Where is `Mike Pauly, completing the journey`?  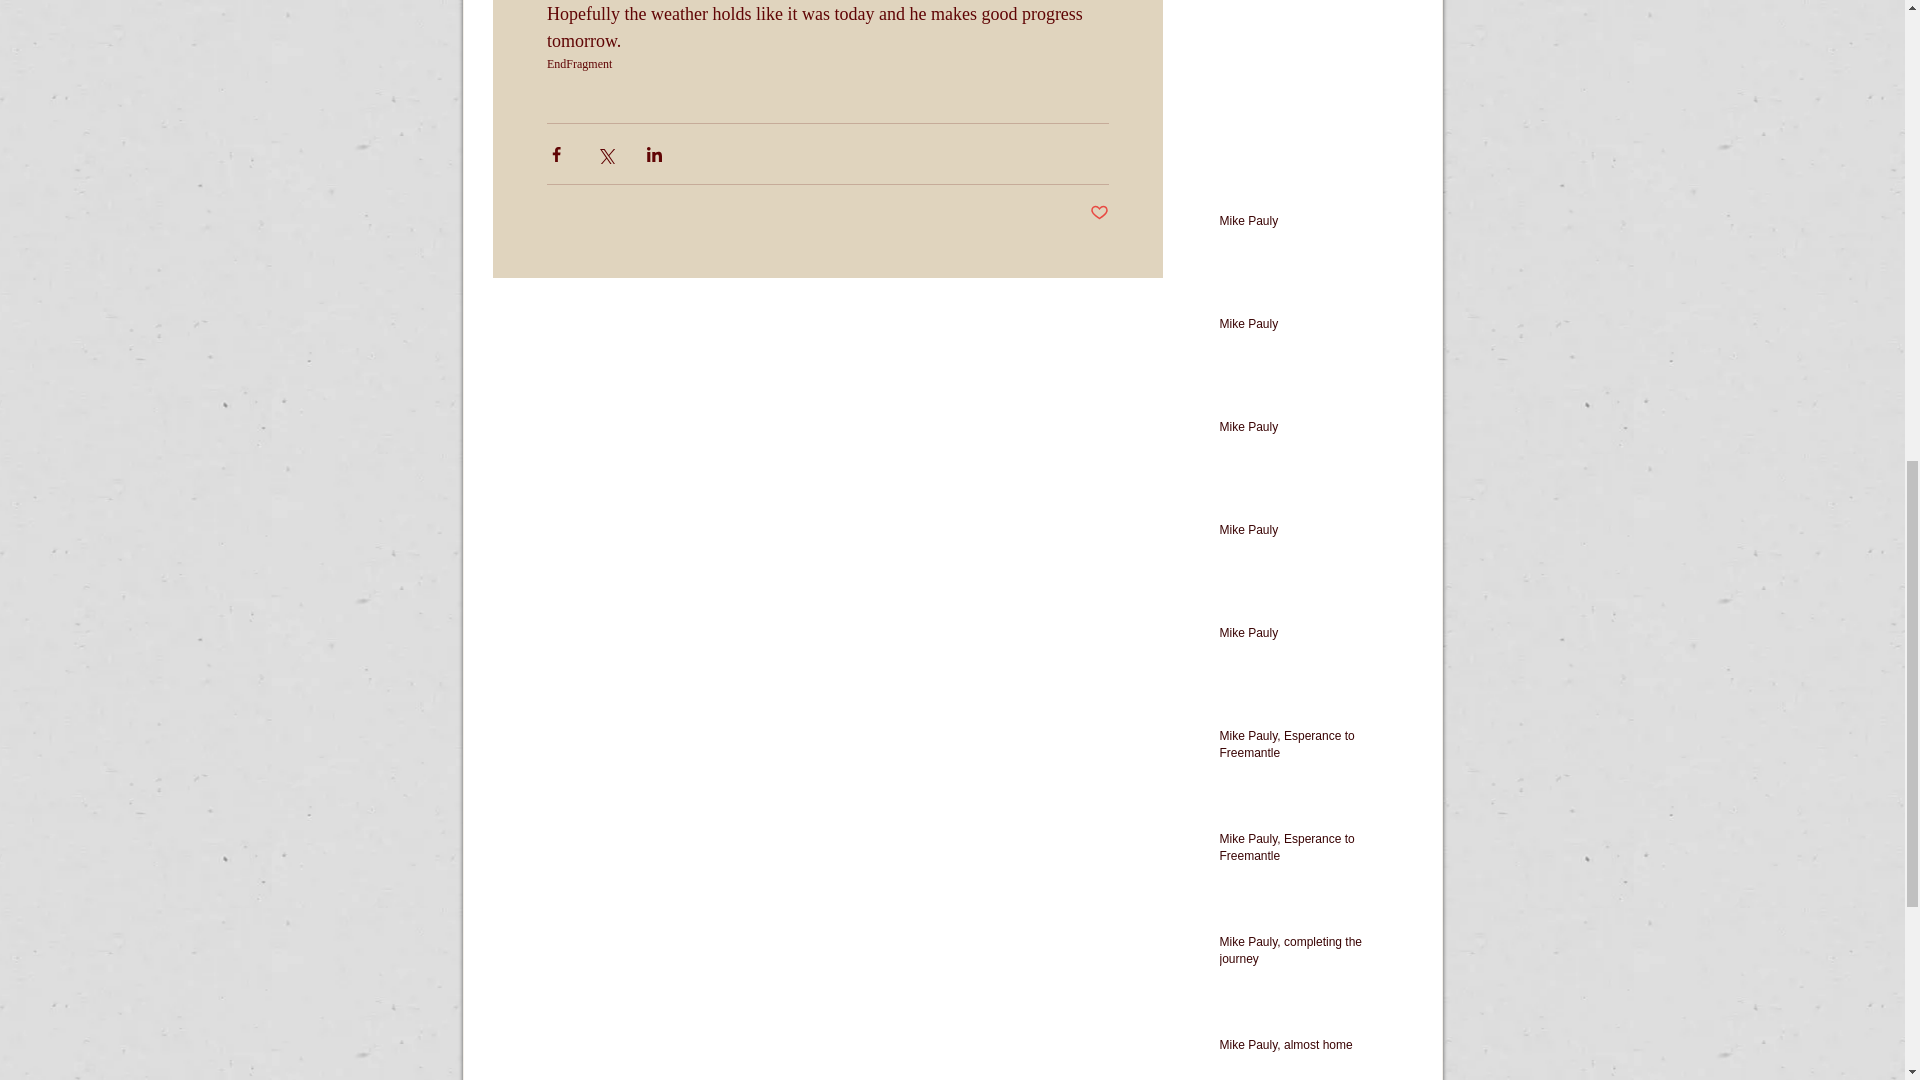
Mike Pauly, completing the journey is located at coordinates (1310, 955).